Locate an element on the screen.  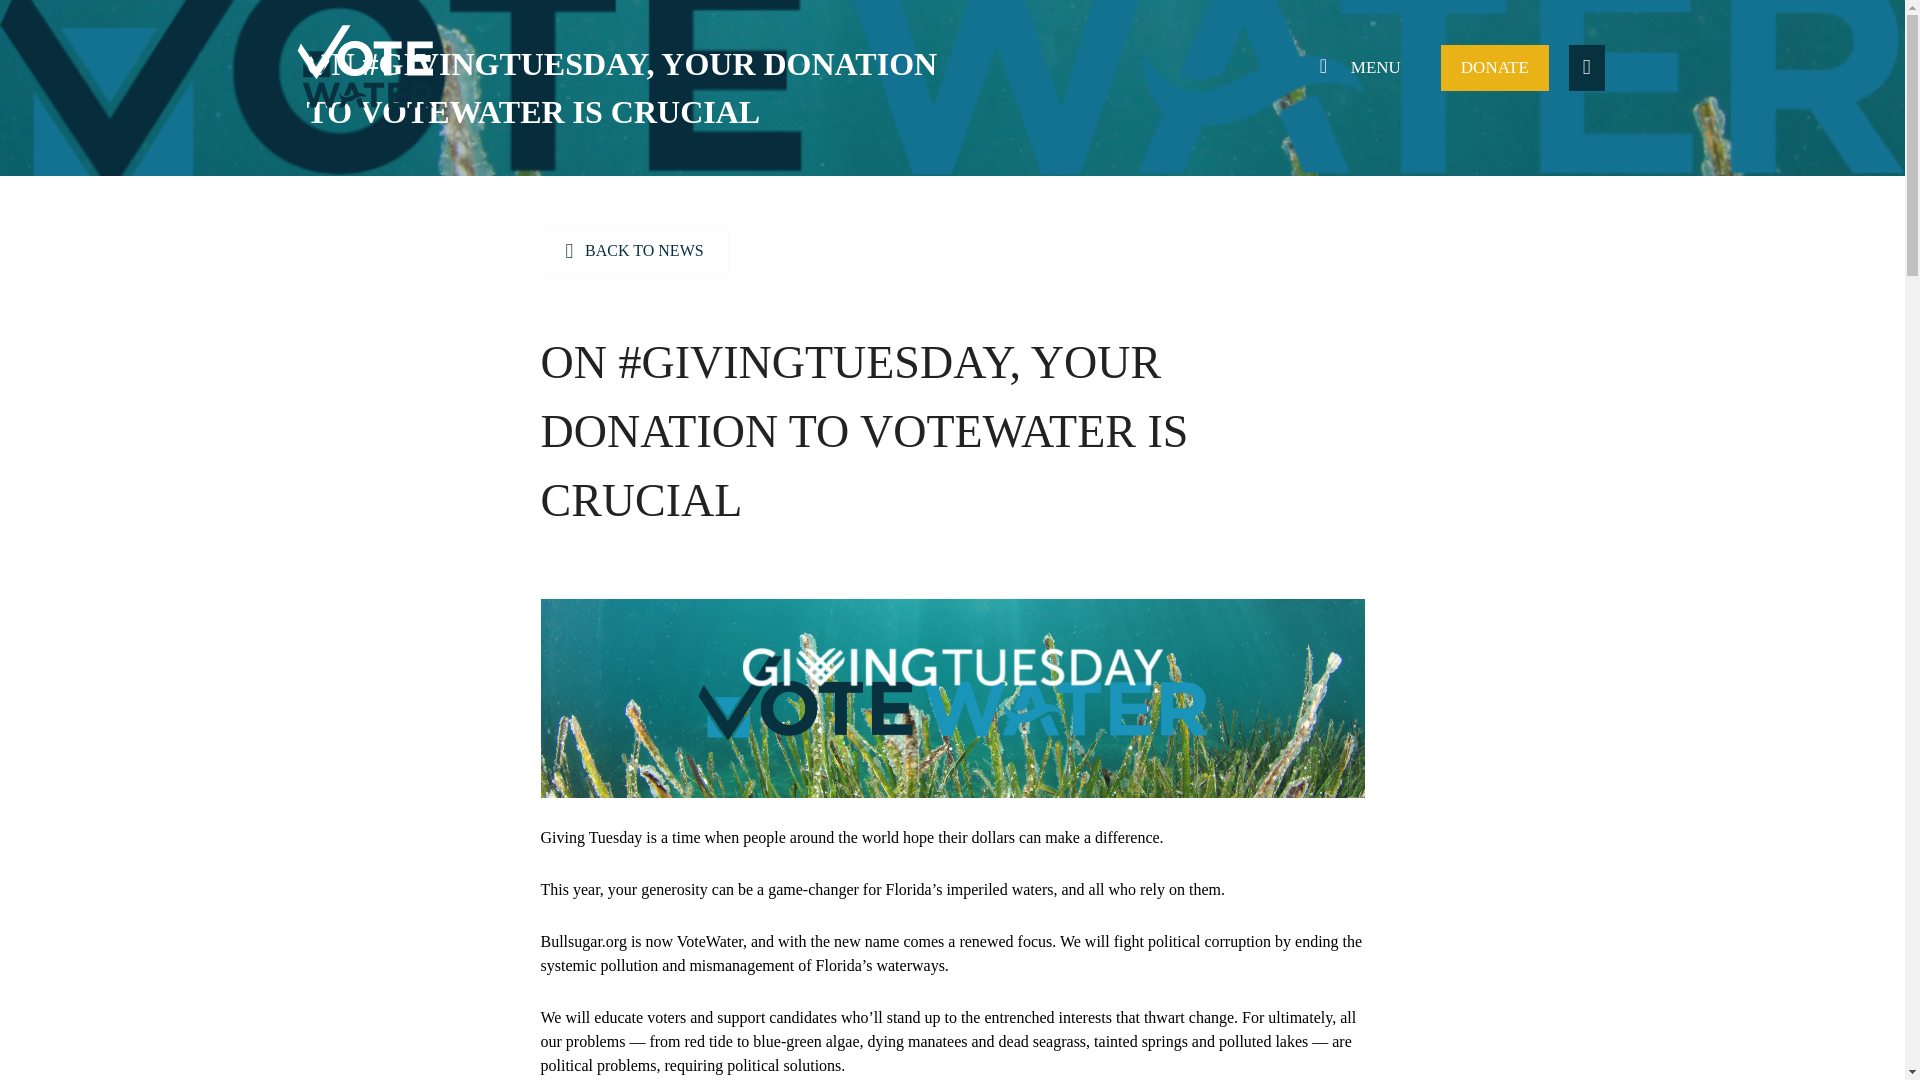
BACK TO NEWS is located at coordinates (633, 252).